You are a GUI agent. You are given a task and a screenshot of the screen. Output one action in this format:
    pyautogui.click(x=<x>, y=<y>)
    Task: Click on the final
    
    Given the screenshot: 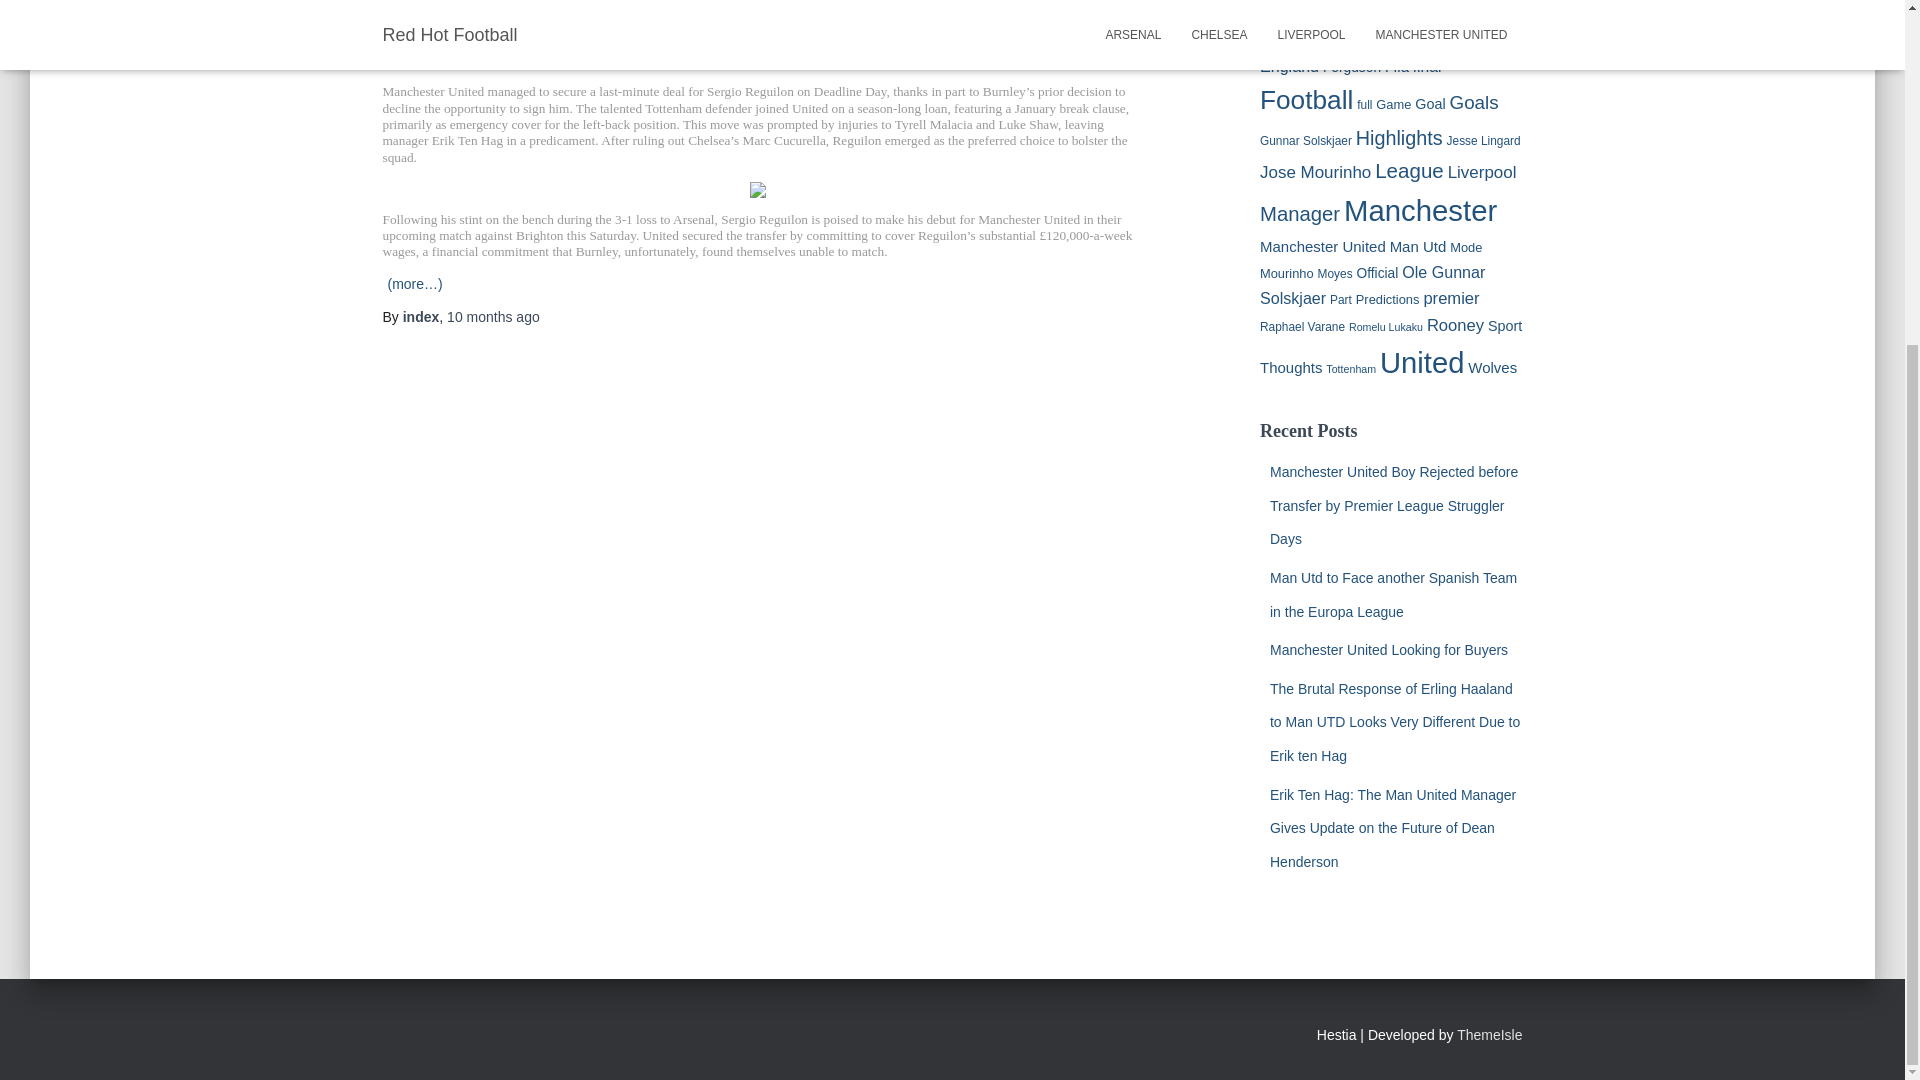 What is the action you would take?
    pyautogui.click(x=1427, y=66)
    